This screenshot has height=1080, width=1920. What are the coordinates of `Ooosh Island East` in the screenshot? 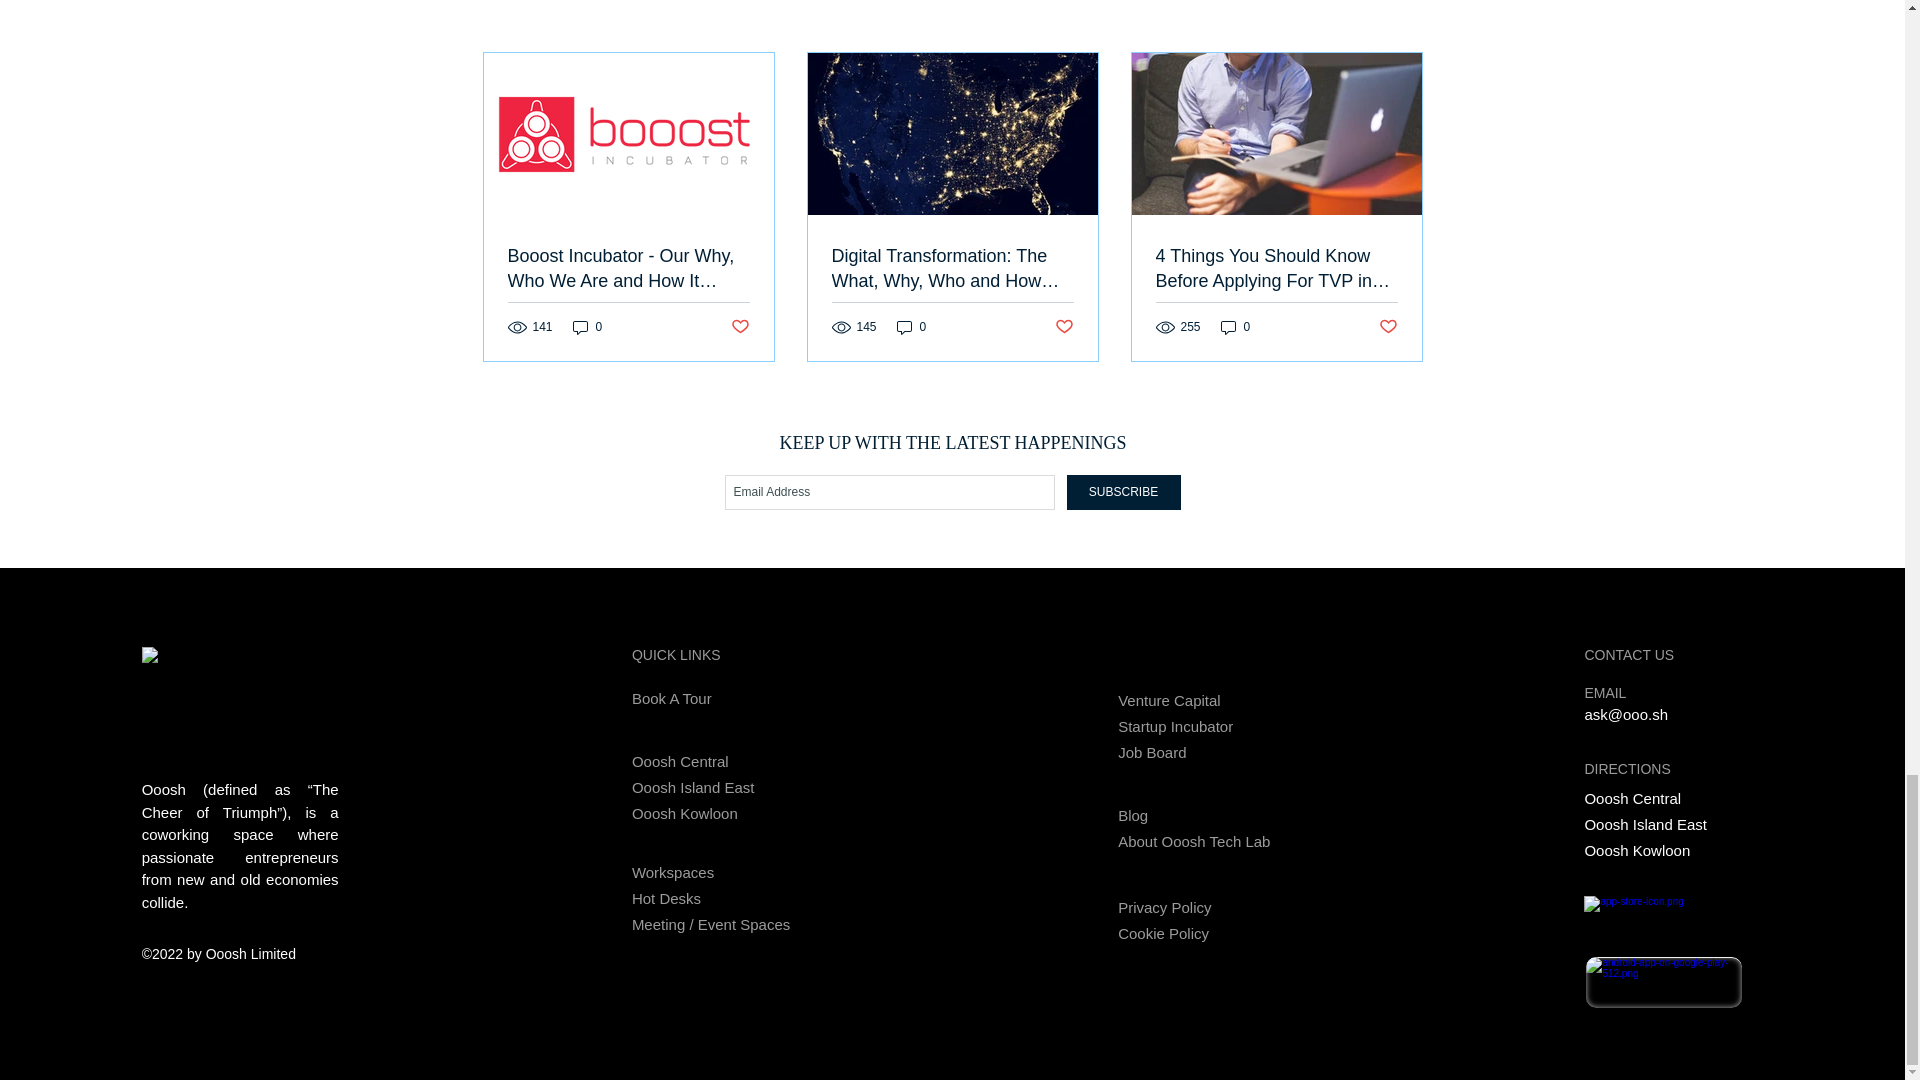 It's located at (692, 787).